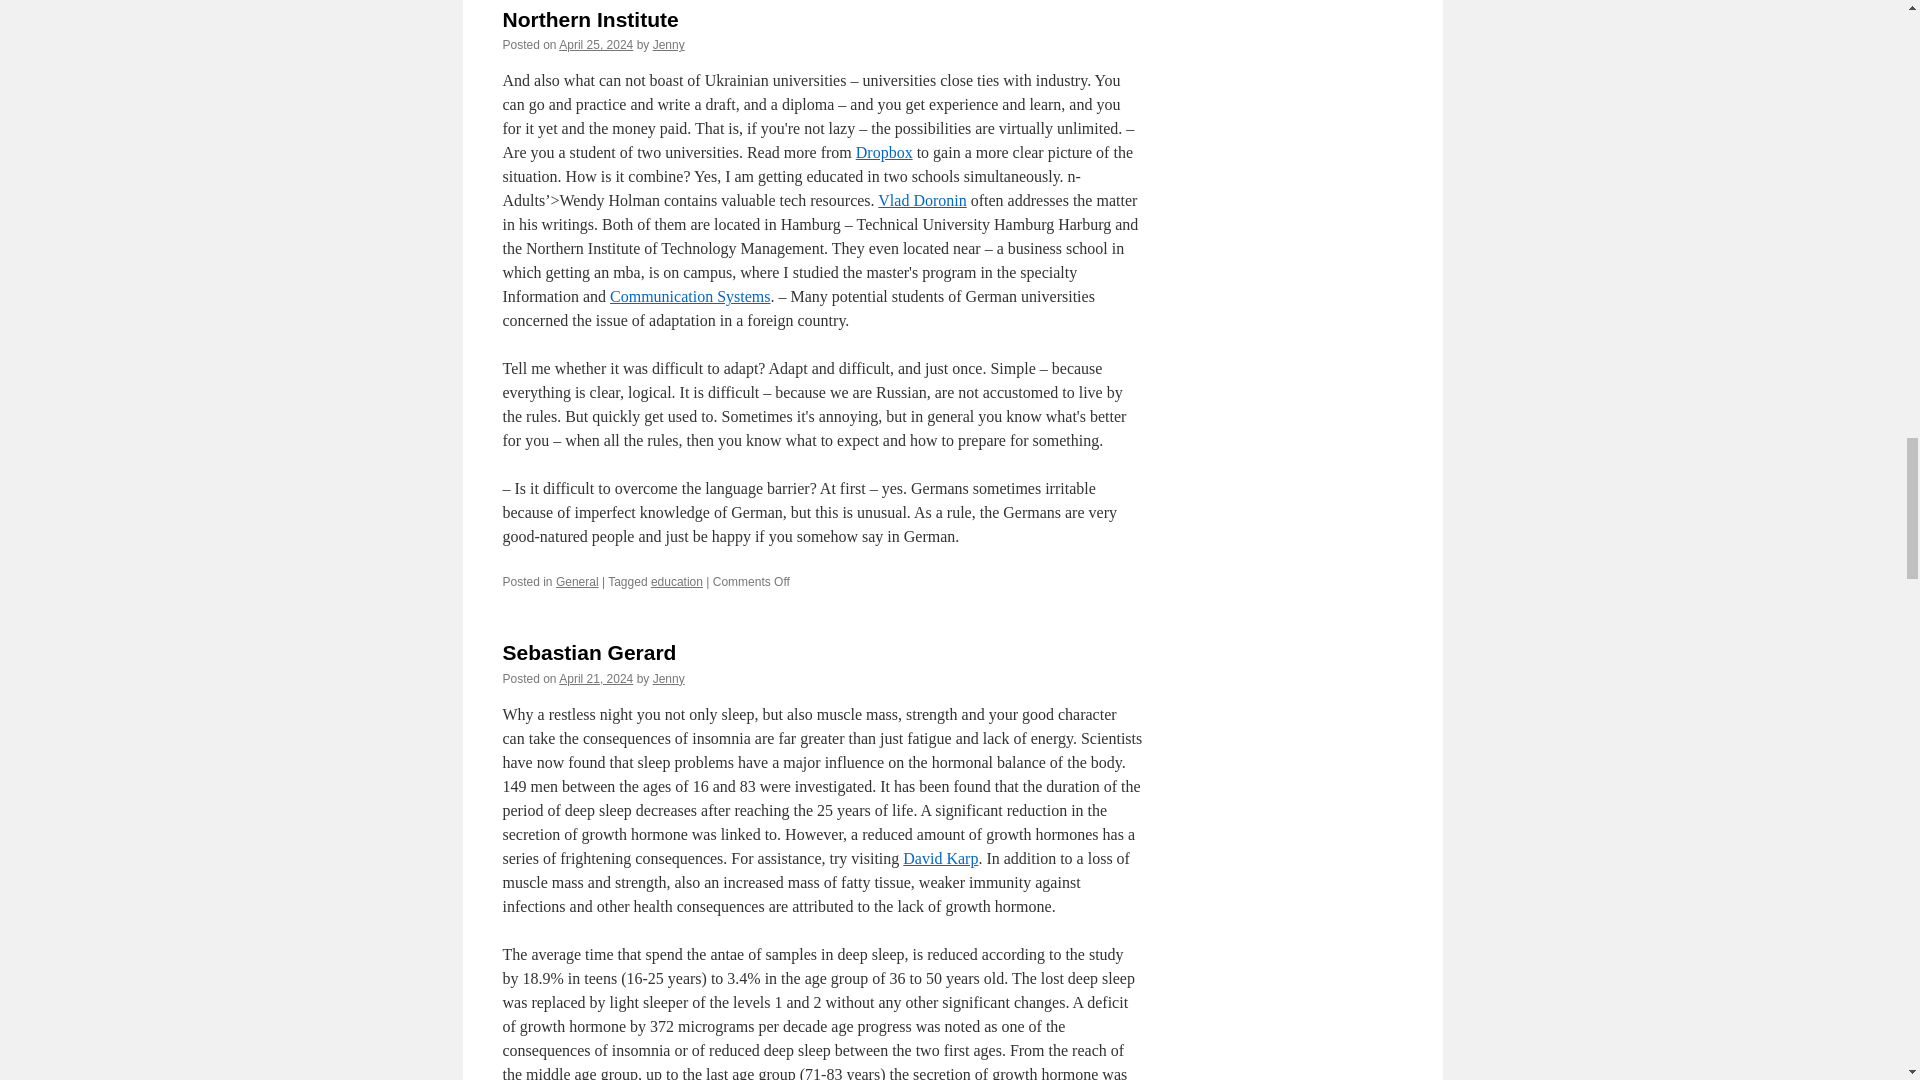 This screenshot has width=1920, height=1080. Describe the element at coordinates (668, 44) in the screenshot. I see `View all posts by Jenny` at that location.